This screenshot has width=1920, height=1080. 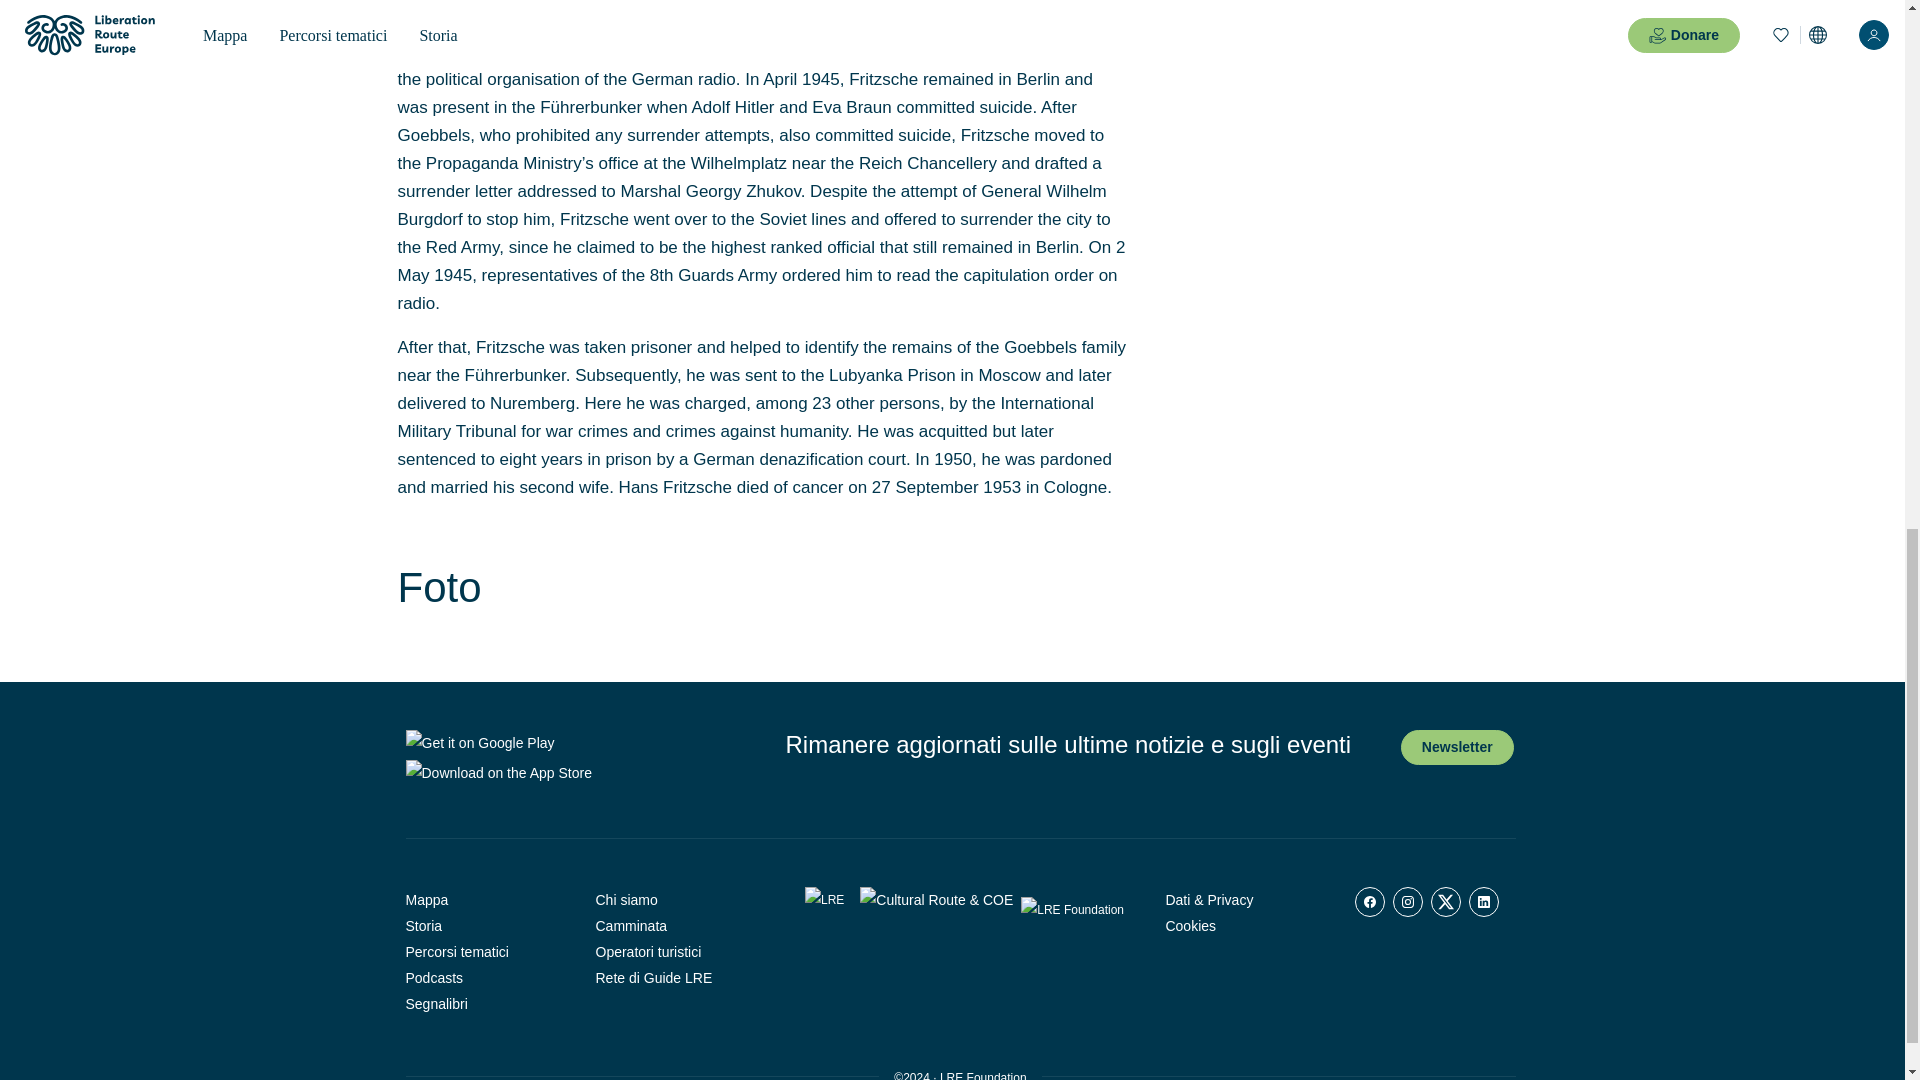 What do you see at coordinates (486, 952) in the screenshot?
I see `Percorsi tematici` at bounding box center [486, 952].